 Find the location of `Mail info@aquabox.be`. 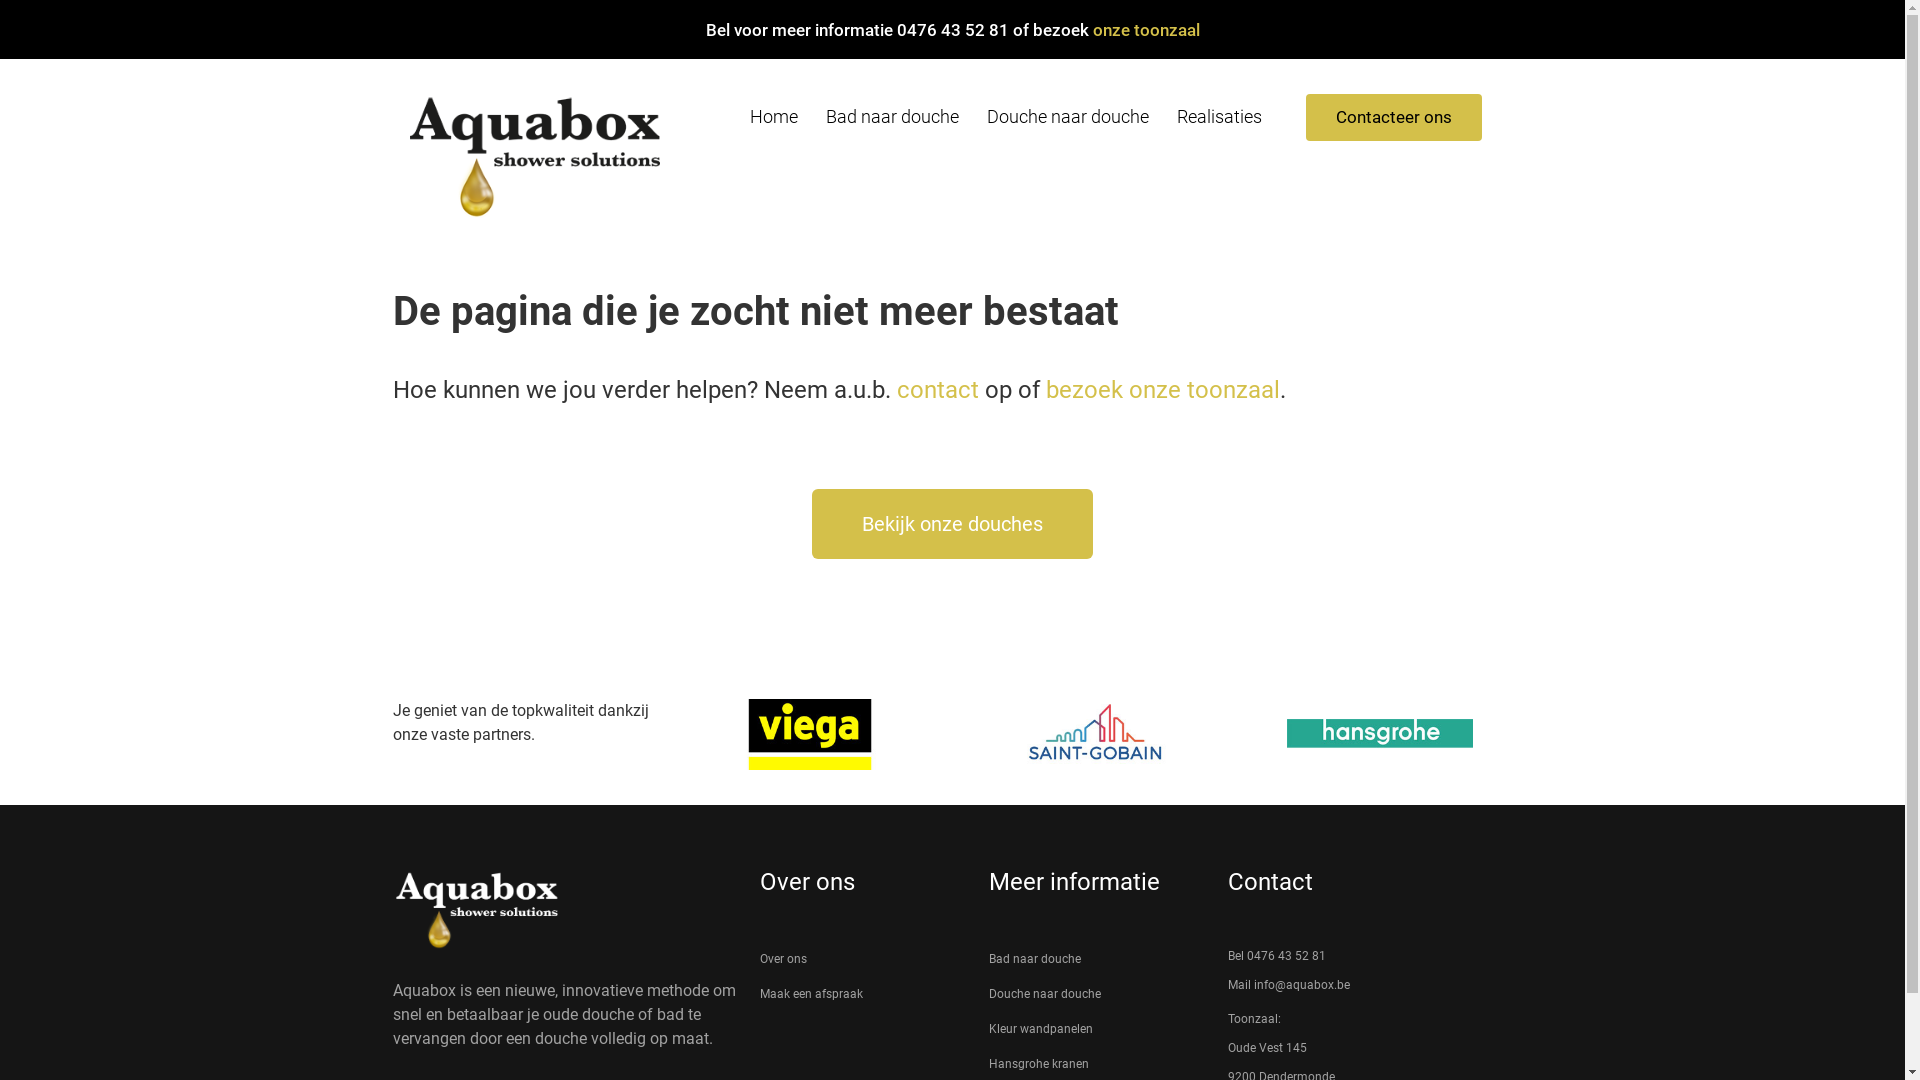

Mail info@aquabox.be is located at coordinates (1370, 985).